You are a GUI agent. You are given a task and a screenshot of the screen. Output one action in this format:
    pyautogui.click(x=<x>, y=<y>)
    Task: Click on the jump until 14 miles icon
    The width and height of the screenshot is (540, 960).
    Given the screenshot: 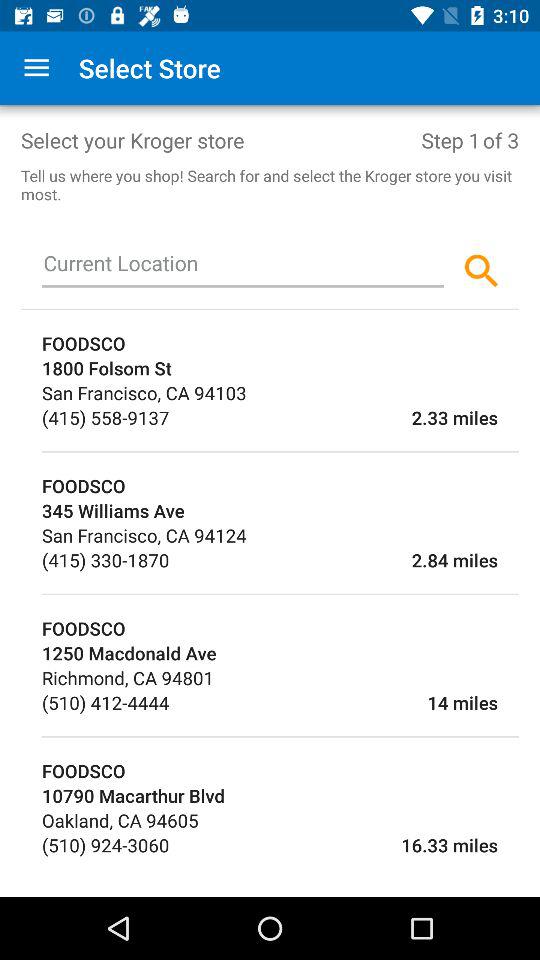 What is the action you would take?
    pyautogui.click(x=333, y=702)
    